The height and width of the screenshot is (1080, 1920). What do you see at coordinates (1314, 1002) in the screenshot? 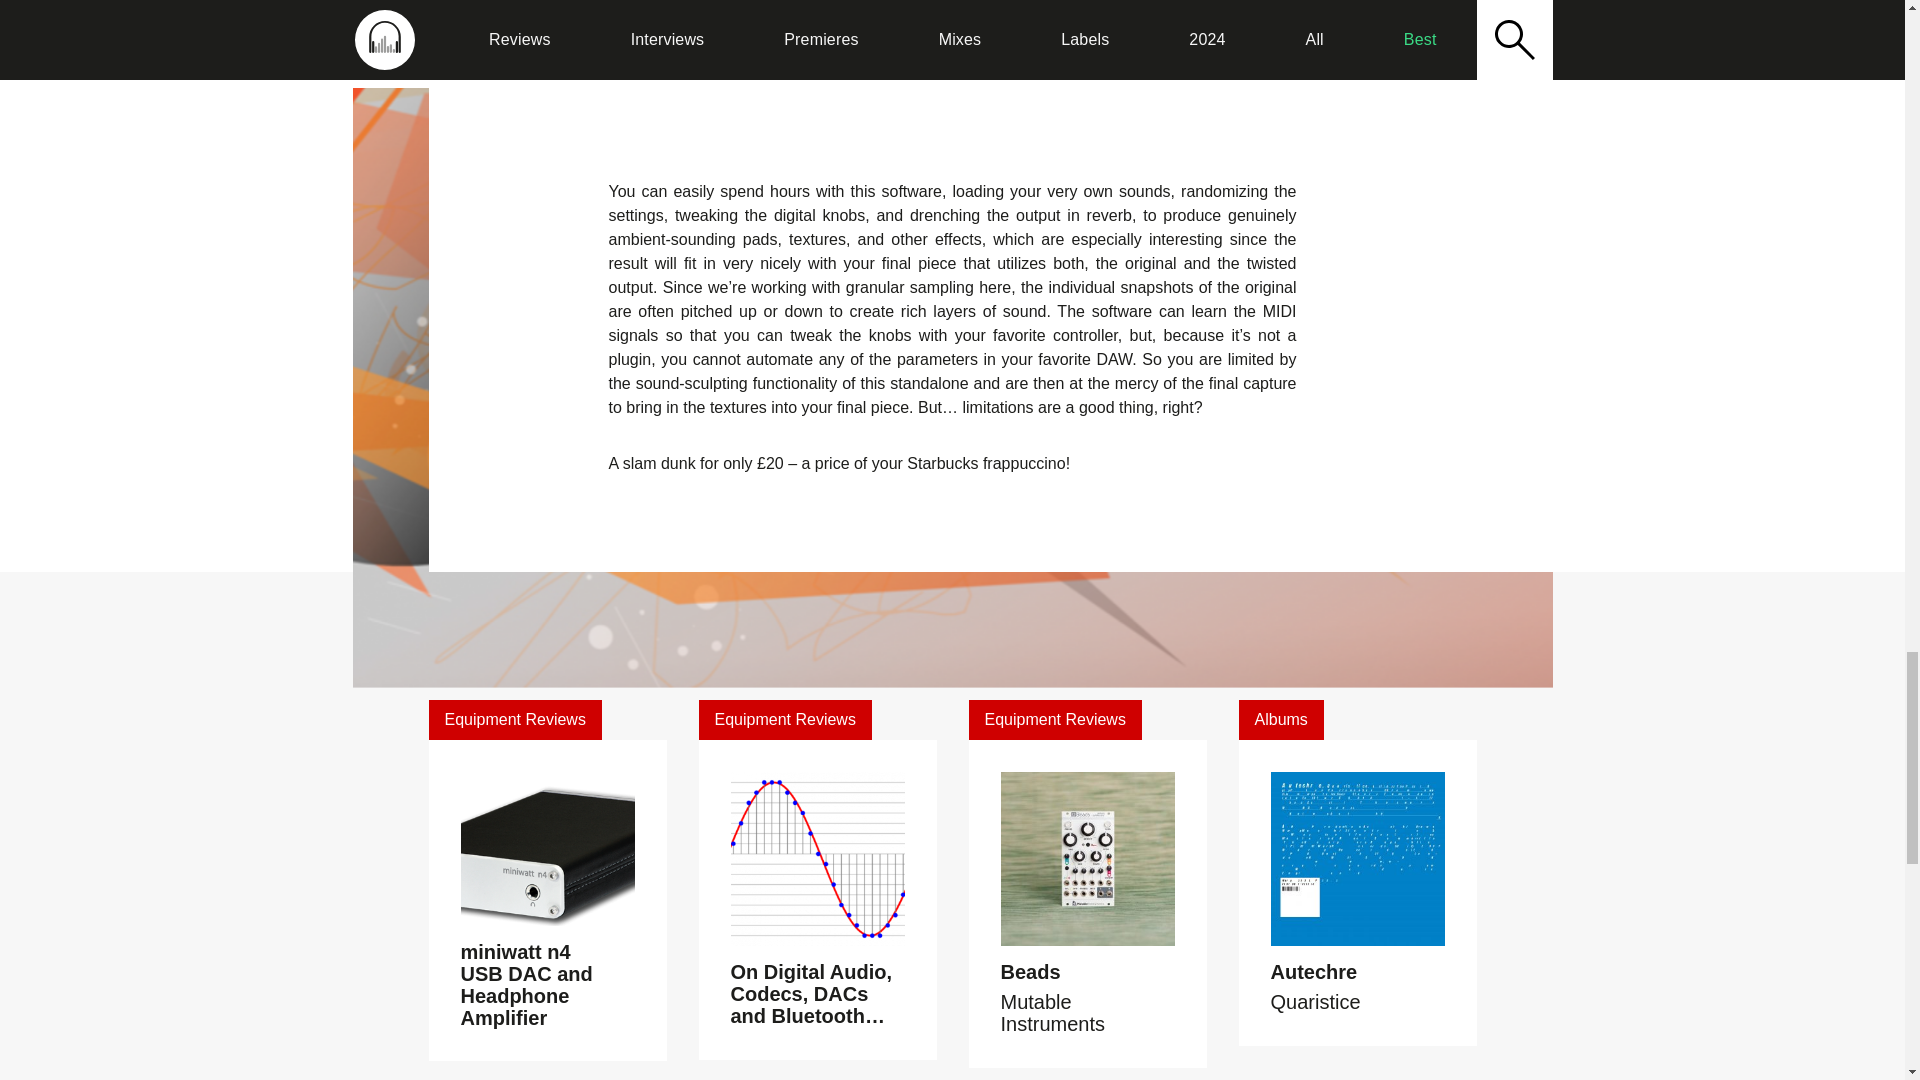
I see `Quaristice` at bounding box center [1314, 1002].